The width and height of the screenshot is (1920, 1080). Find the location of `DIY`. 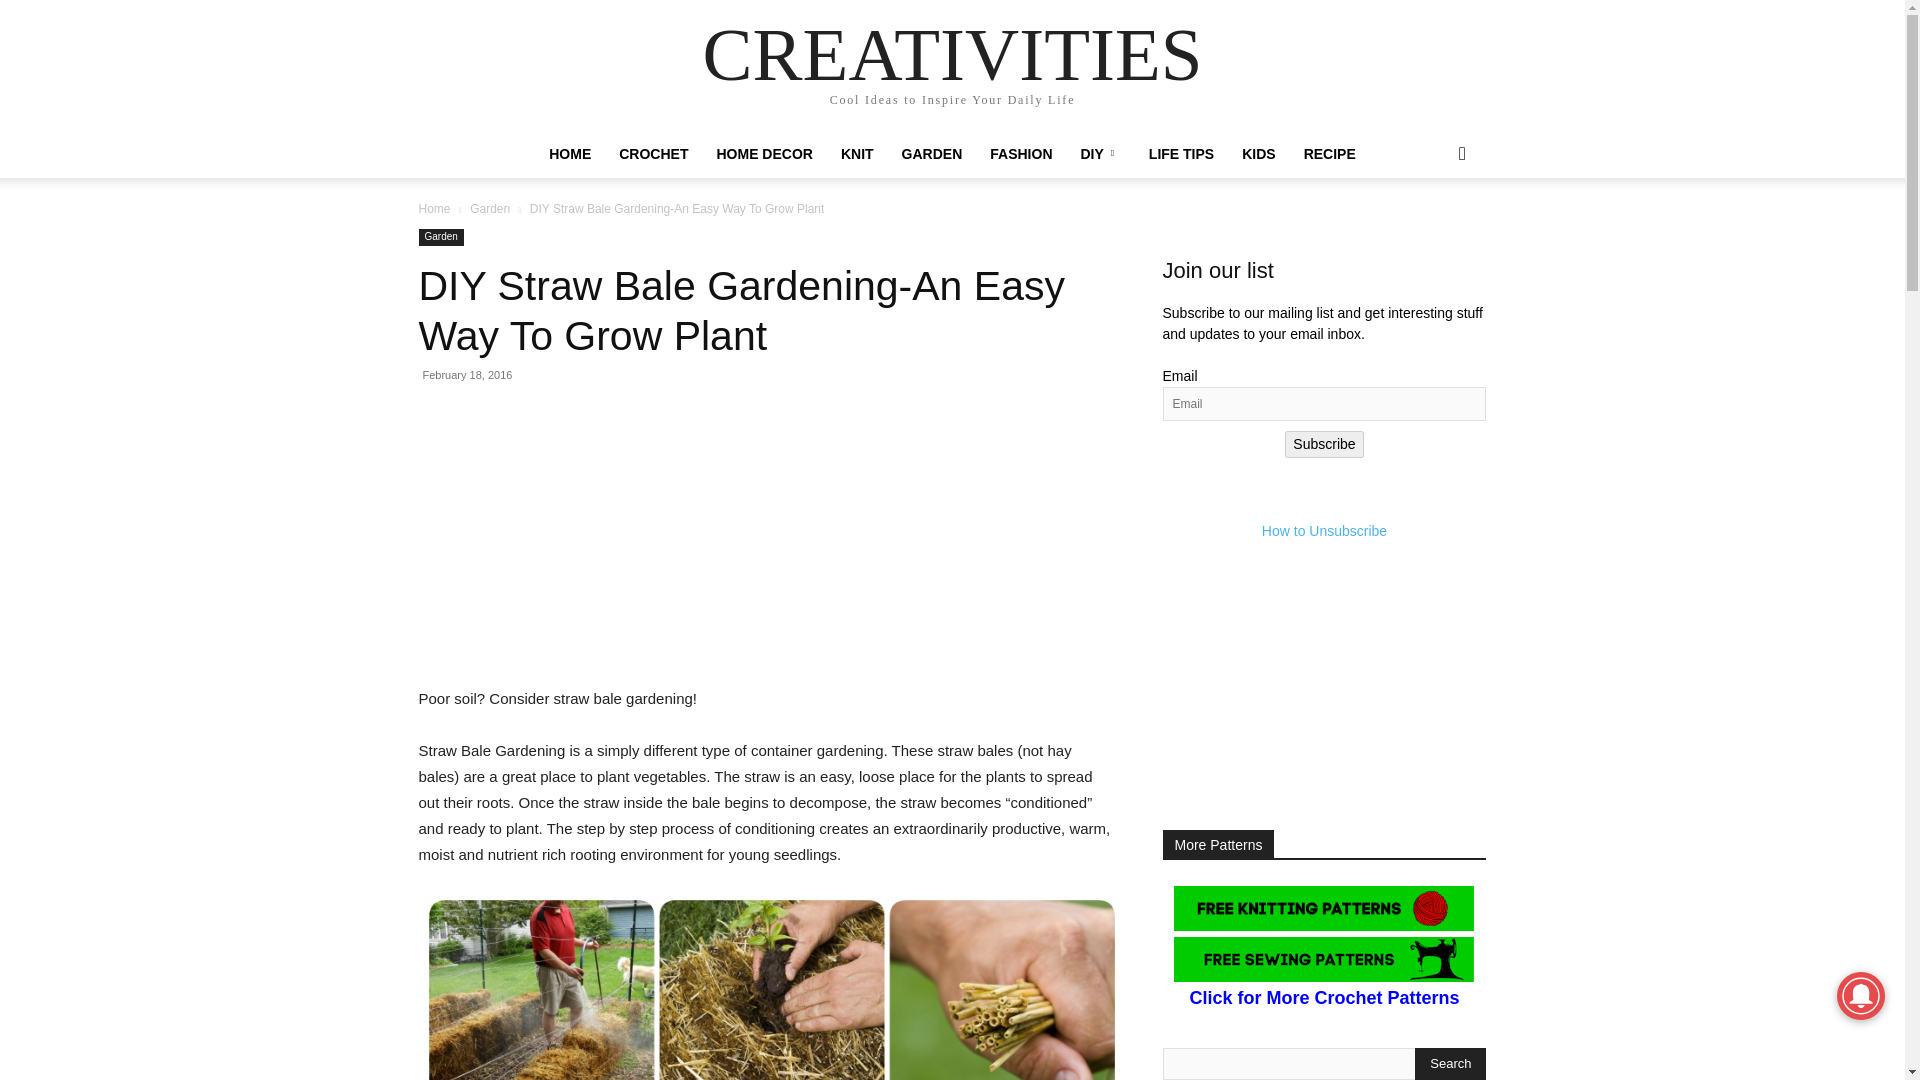

DIY is located at coordinates (1100, 154).